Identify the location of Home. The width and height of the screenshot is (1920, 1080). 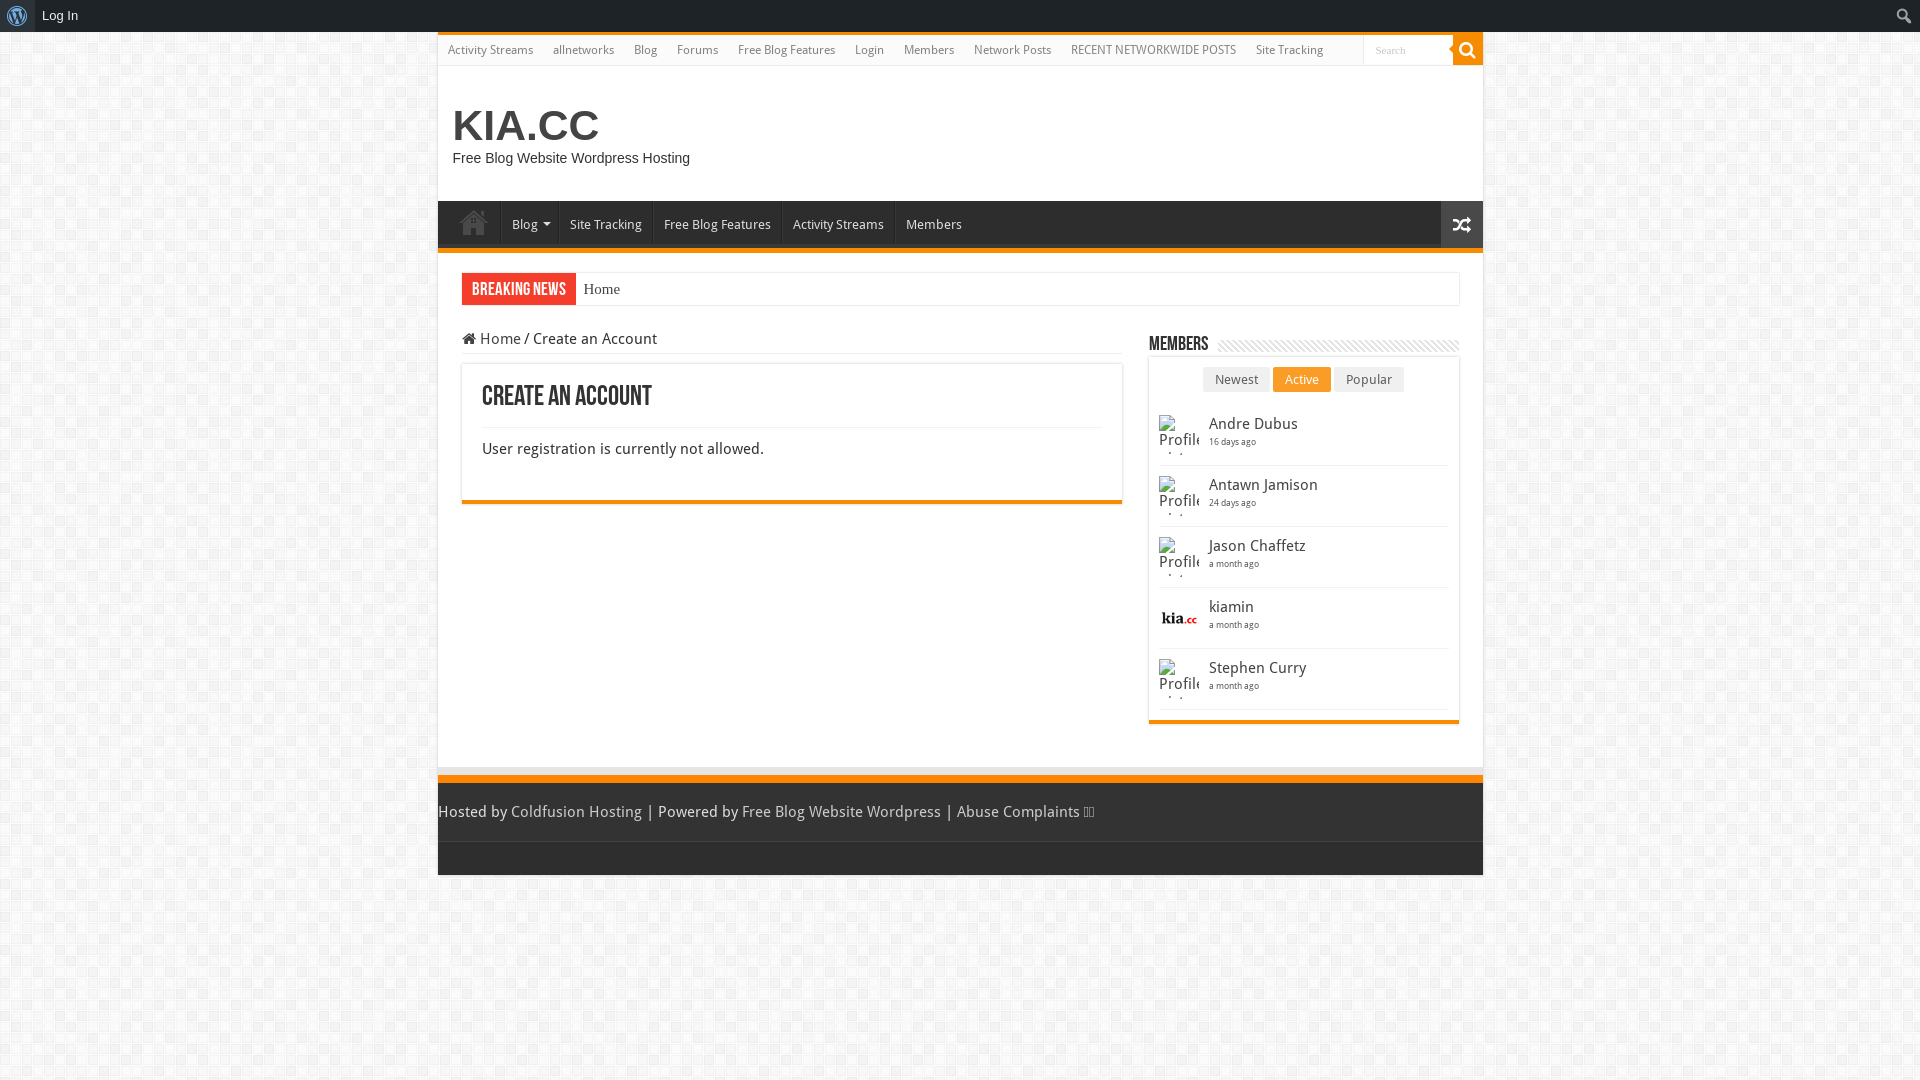
(474, 222).